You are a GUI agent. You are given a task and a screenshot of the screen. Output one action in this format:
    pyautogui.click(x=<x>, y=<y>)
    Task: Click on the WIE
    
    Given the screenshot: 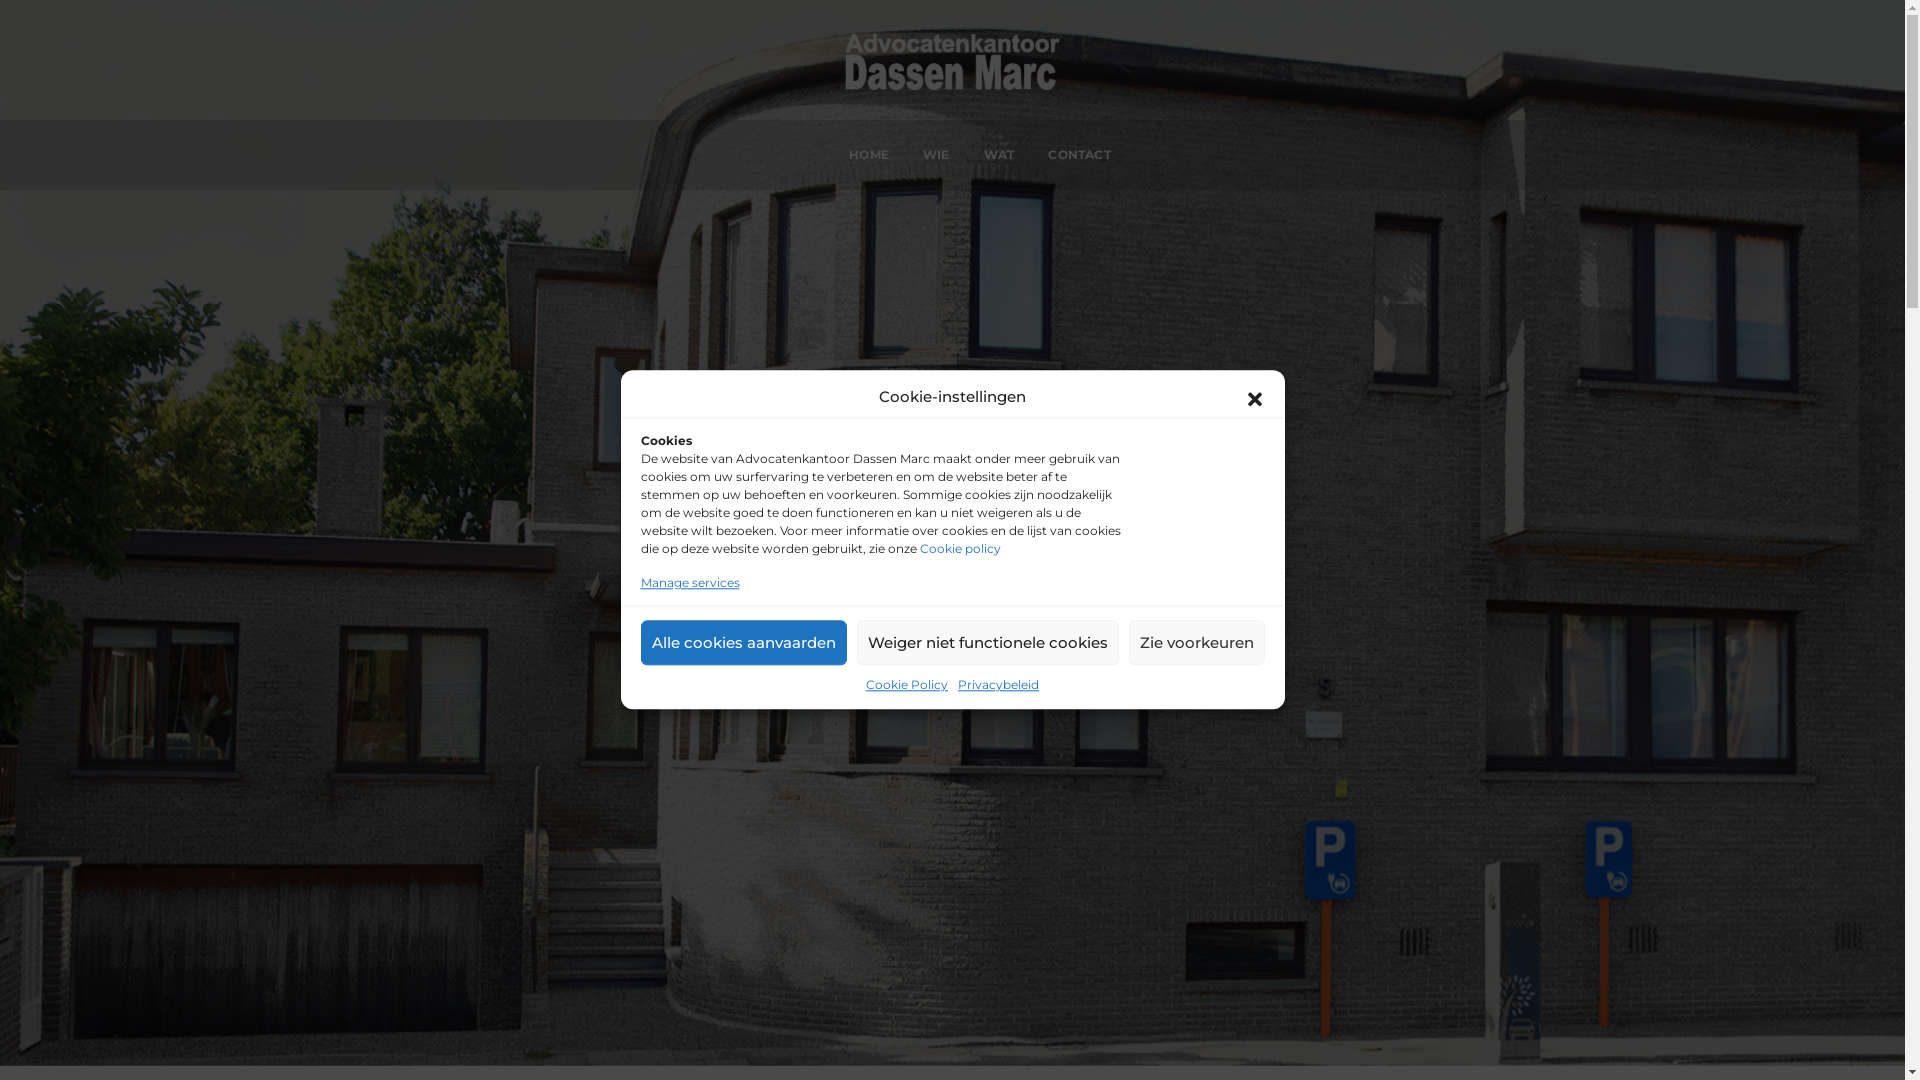 What is the action you would take?
    pyautogui.click(x=936, y=155)
    